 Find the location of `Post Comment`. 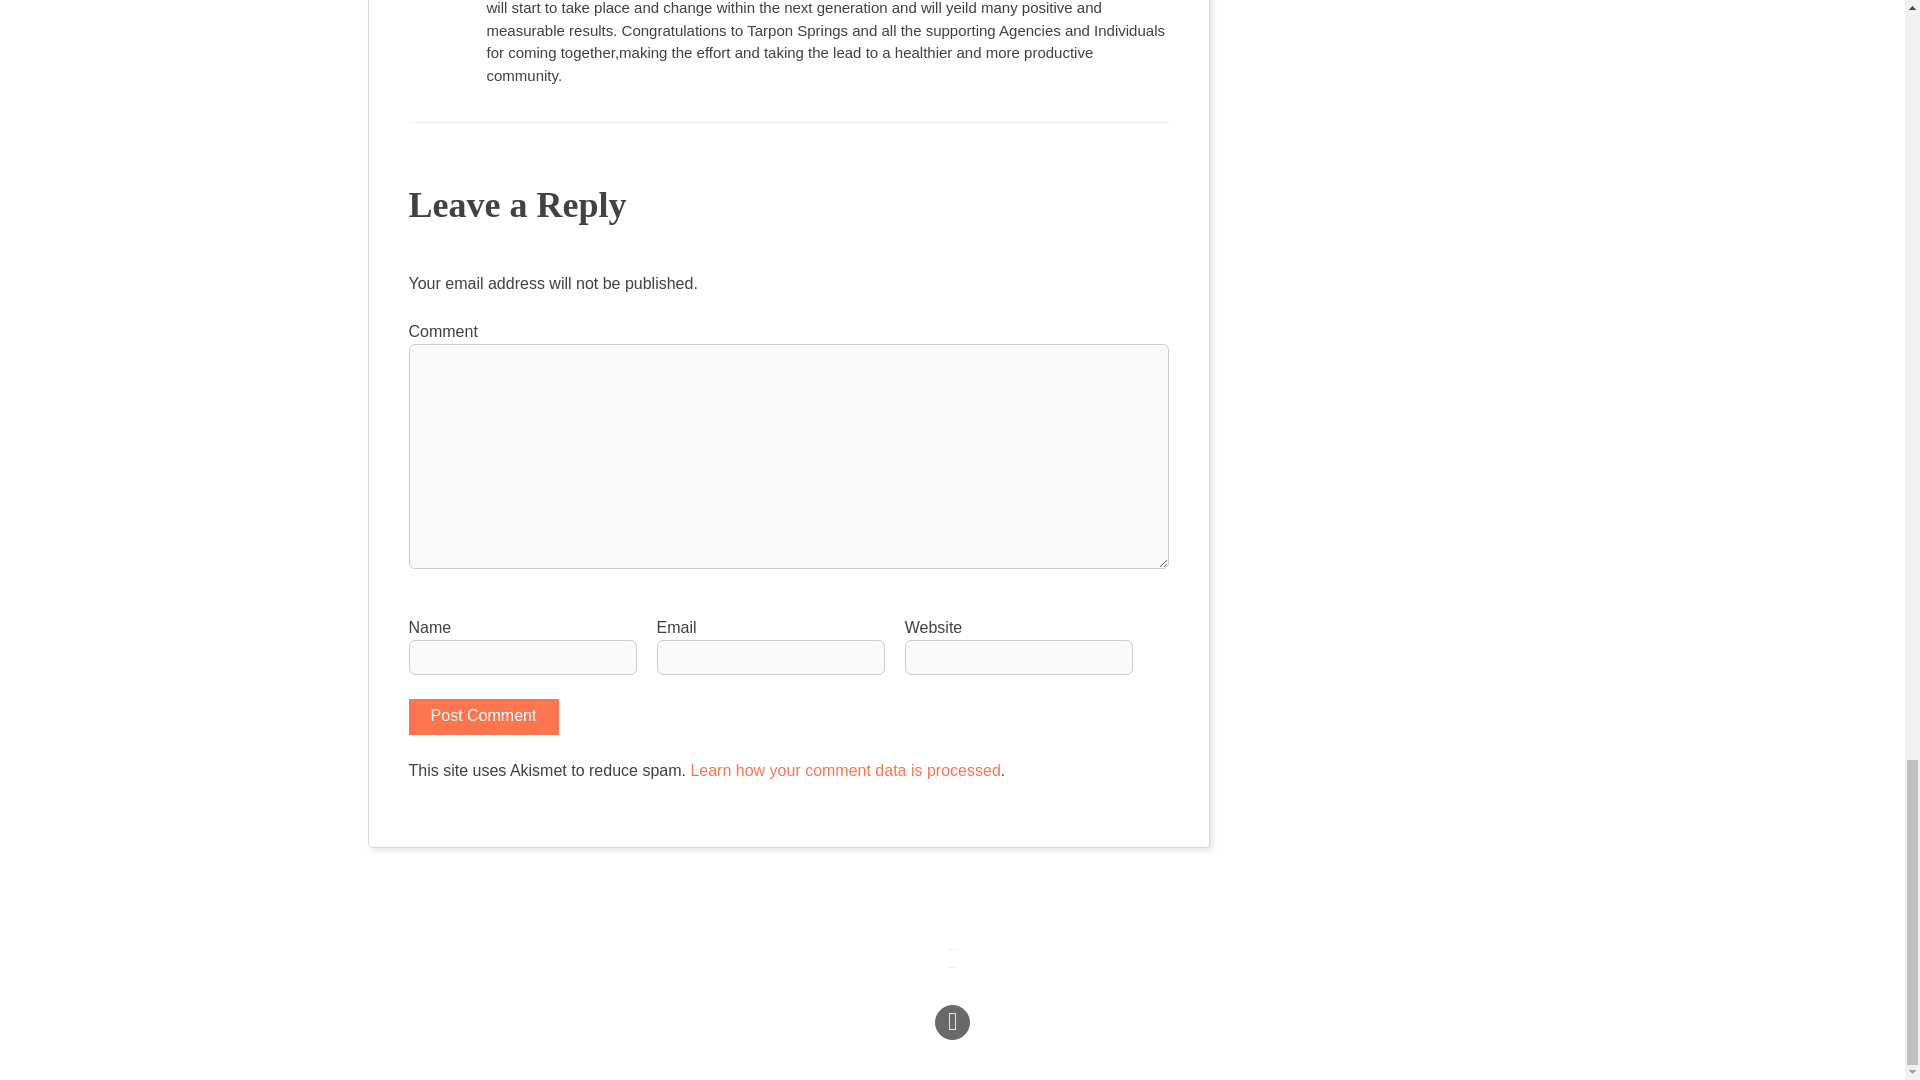

Post Comment is located at coordinates (482, 716).